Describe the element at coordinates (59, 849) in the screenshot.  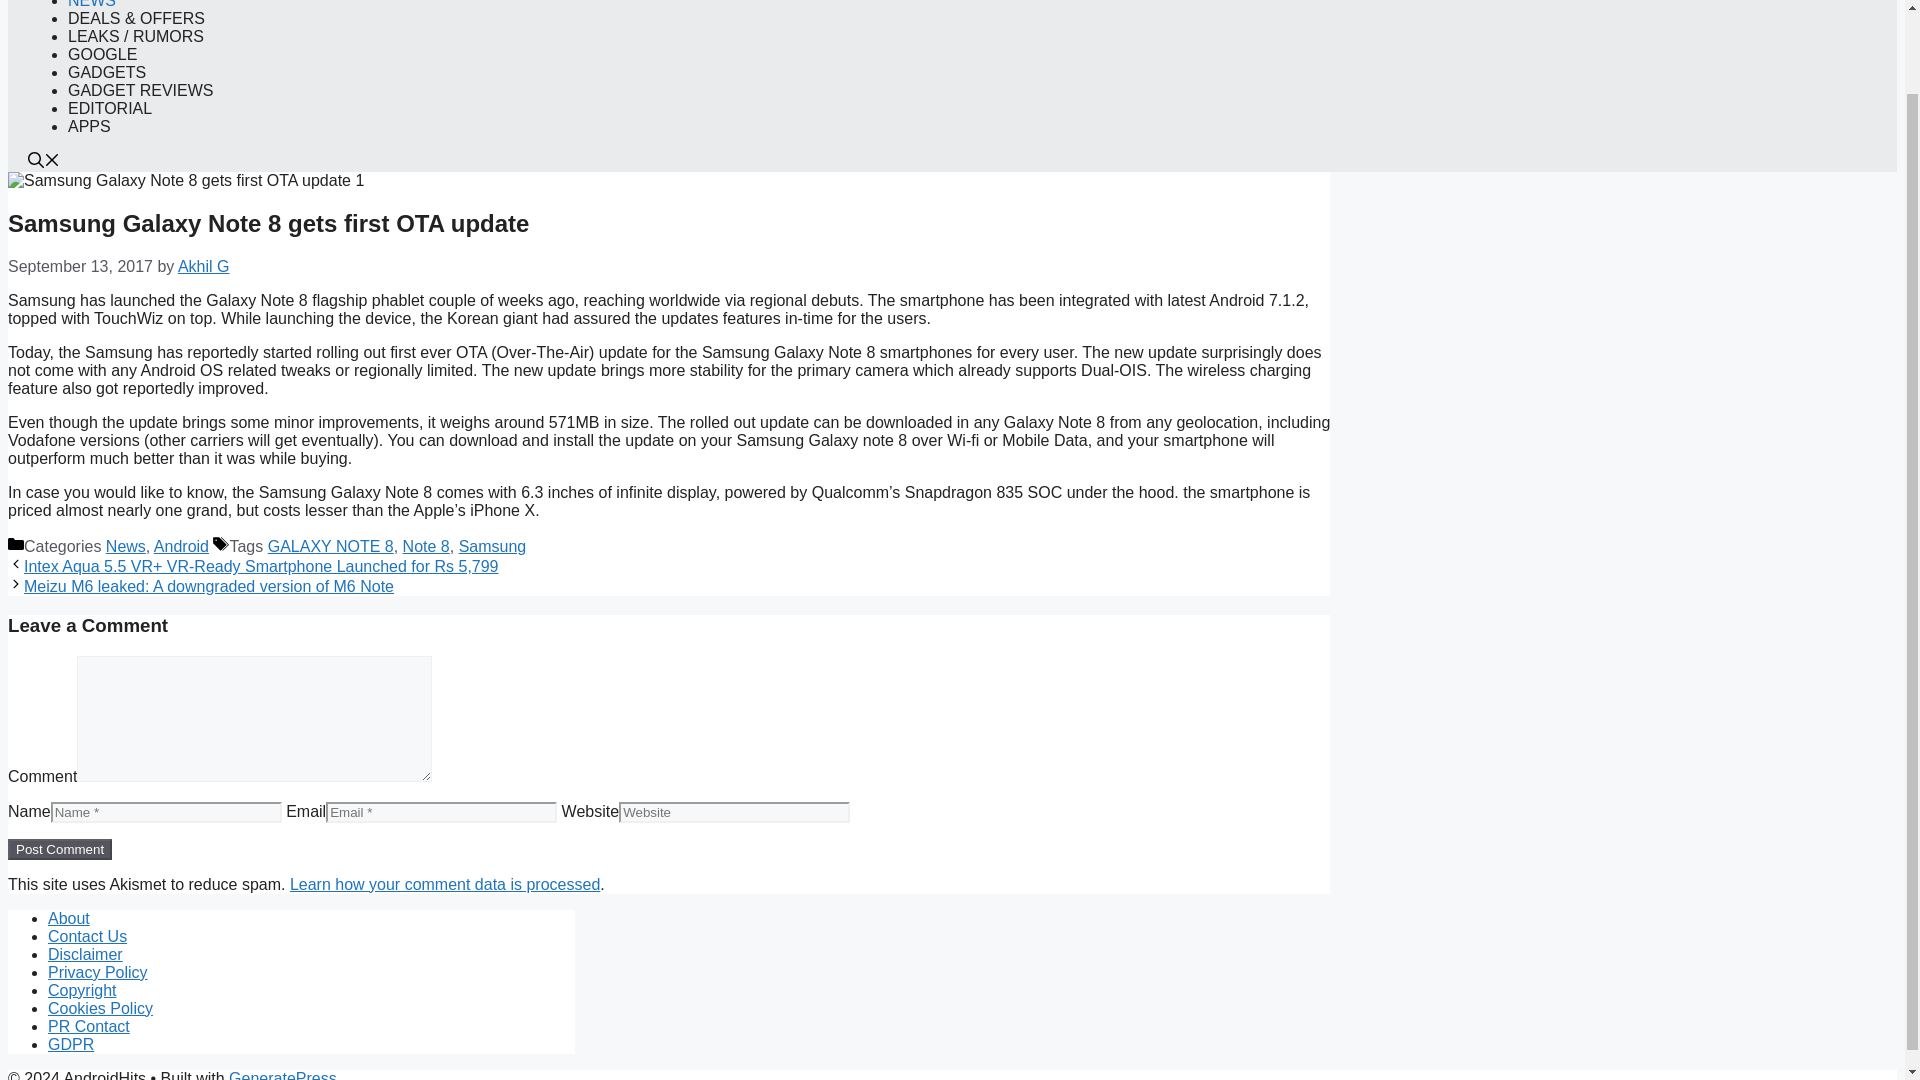
I see `Post Comment` at that location.